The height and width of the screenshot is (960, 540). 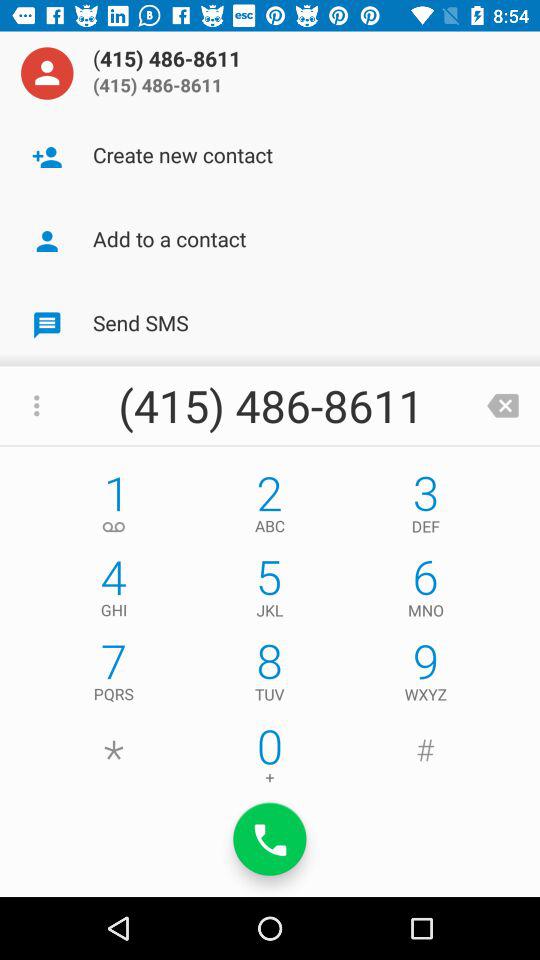 I want to click on click icon to the left of (415) 486-8611 app, so click(x=47, y=73).